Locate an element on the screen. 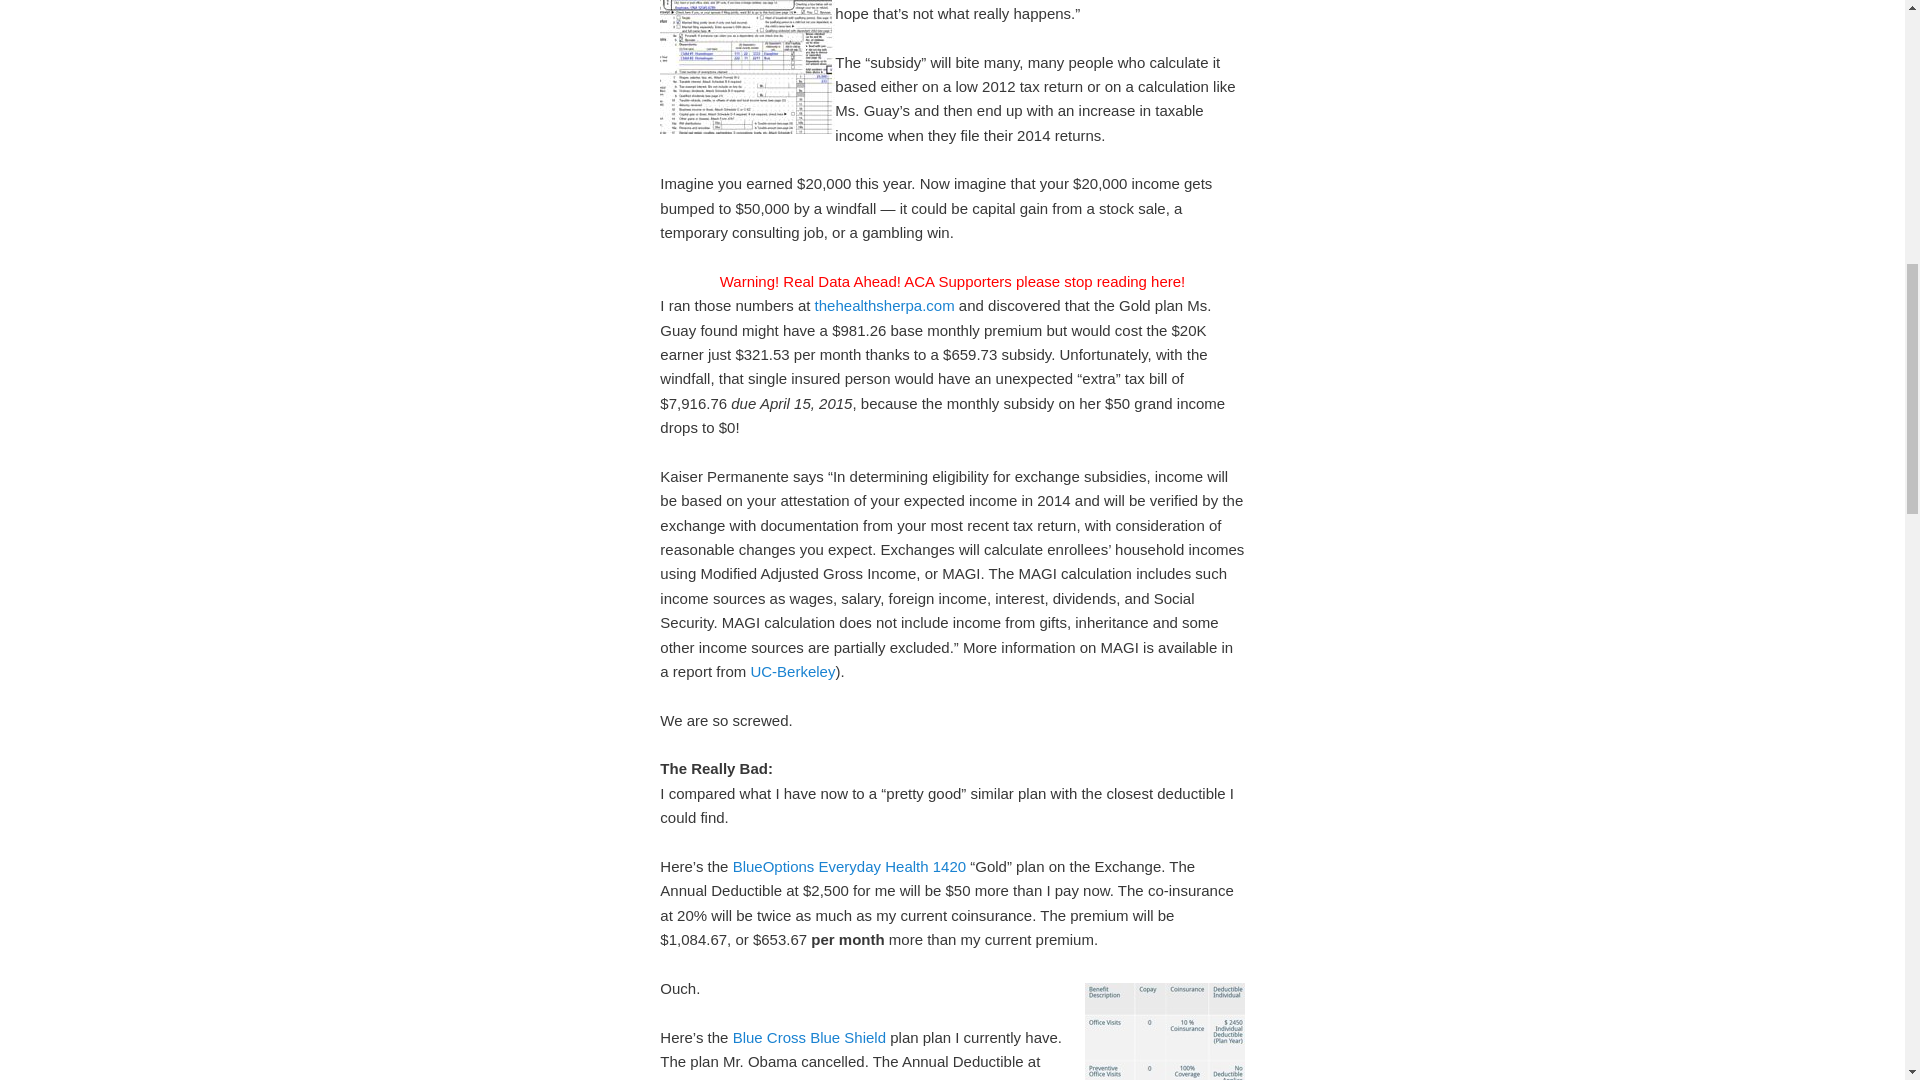  My Current Blue Cross Blue Shield Plan is located at coordinates (1164, 1031).